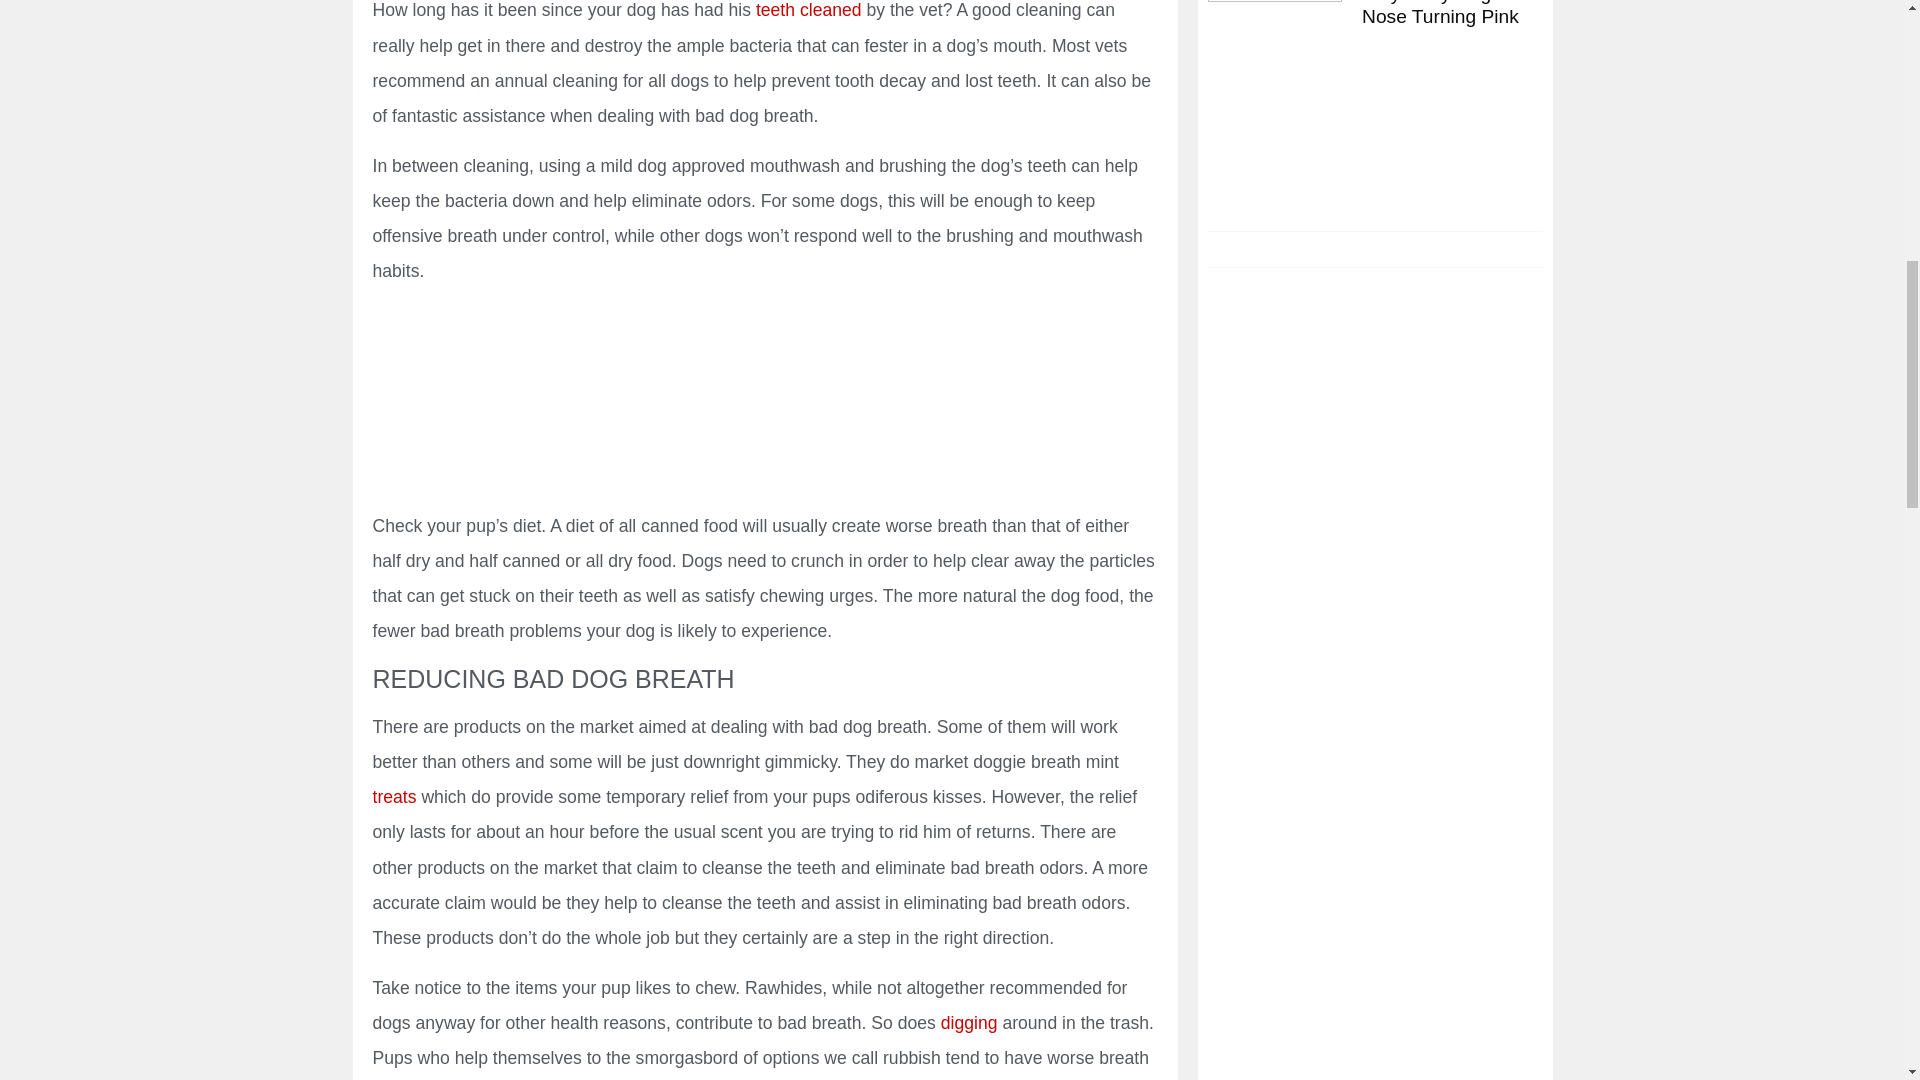 Image resolution: width=1920 pixels, height=1080 pixels. What do you see at coordinates (764, 402) in the screenshot?
I see `Advertisement` at bounding box center [764, 402].